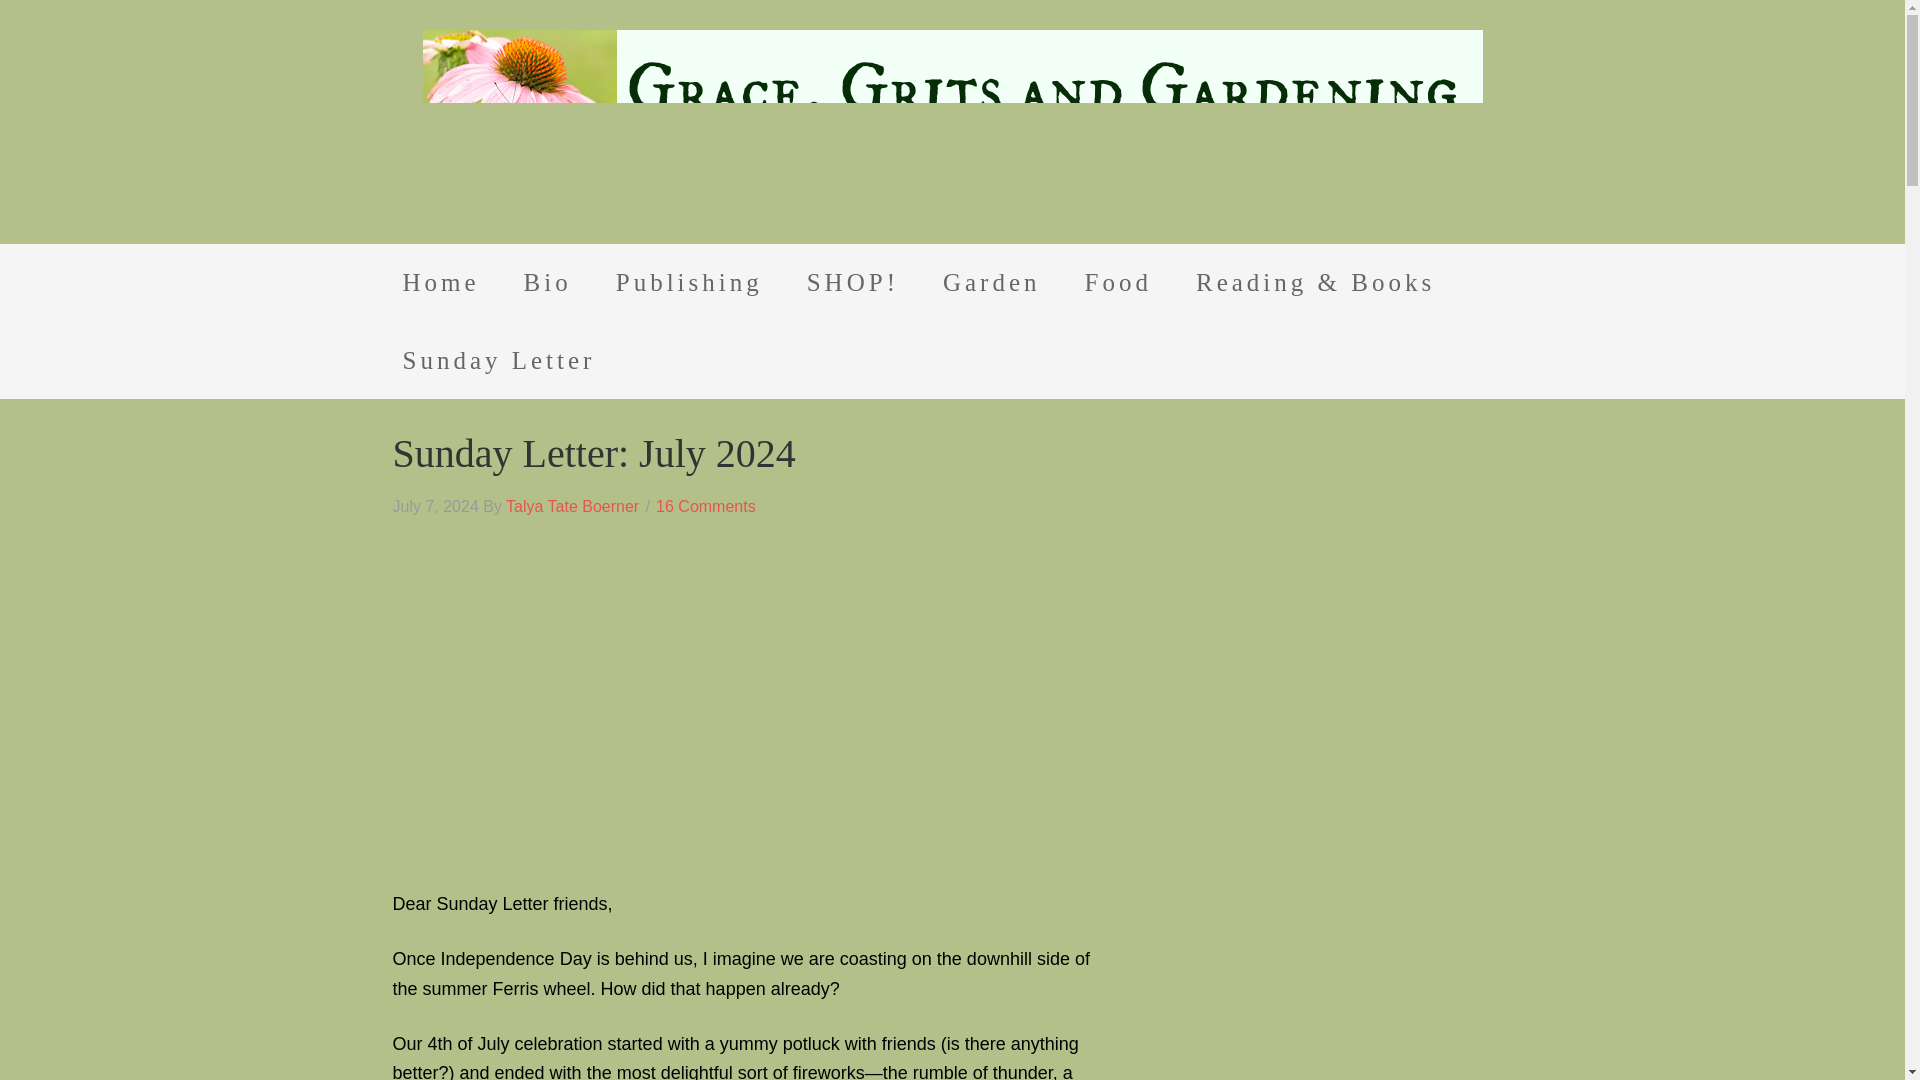 This screenshot has width=1920, height=1080. What do you see at coordinates (592, 453) in the screenshot?
I see `Sunday Letter: July 2024` at bounding box center [592, 453].